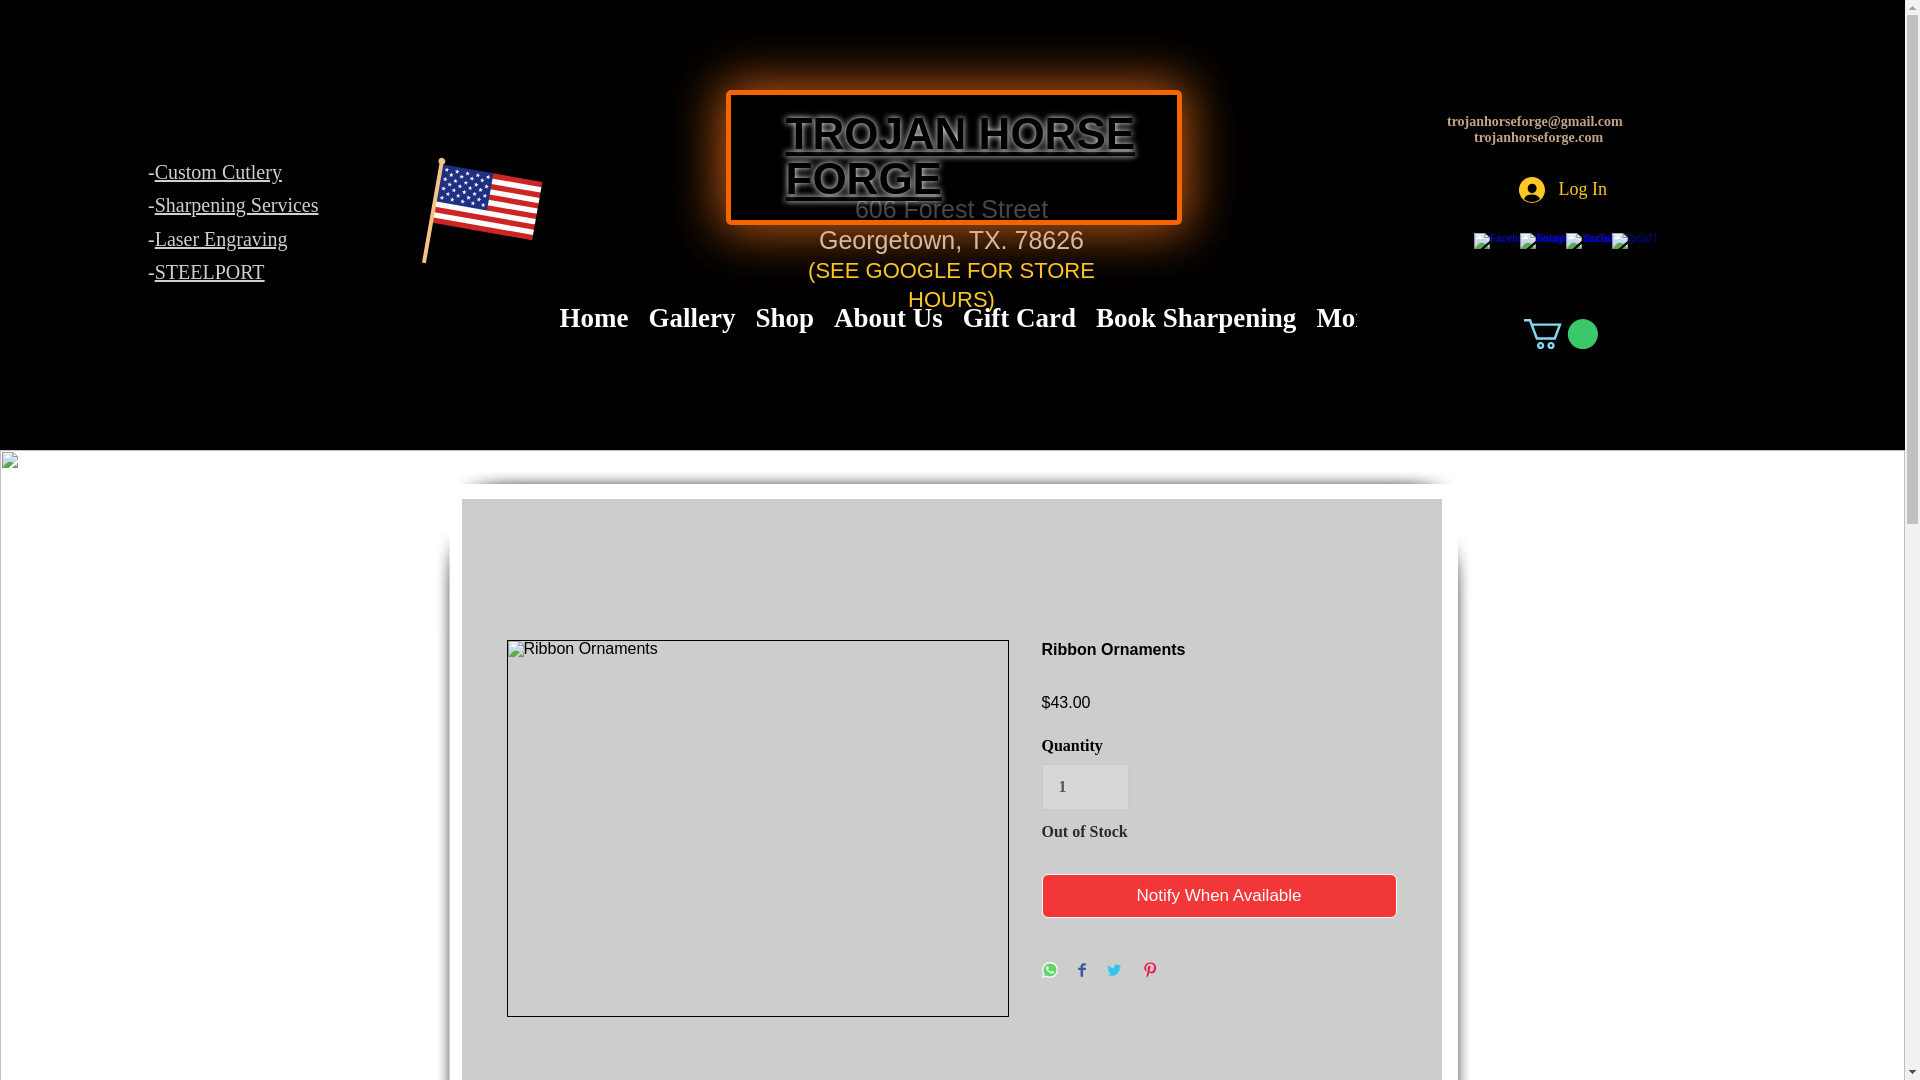 This screenshot has height=1080, width=1920. What do you see at coordinates (1085, 786) in the screenshot?
I see `1` at bounding box center [1085, 786].